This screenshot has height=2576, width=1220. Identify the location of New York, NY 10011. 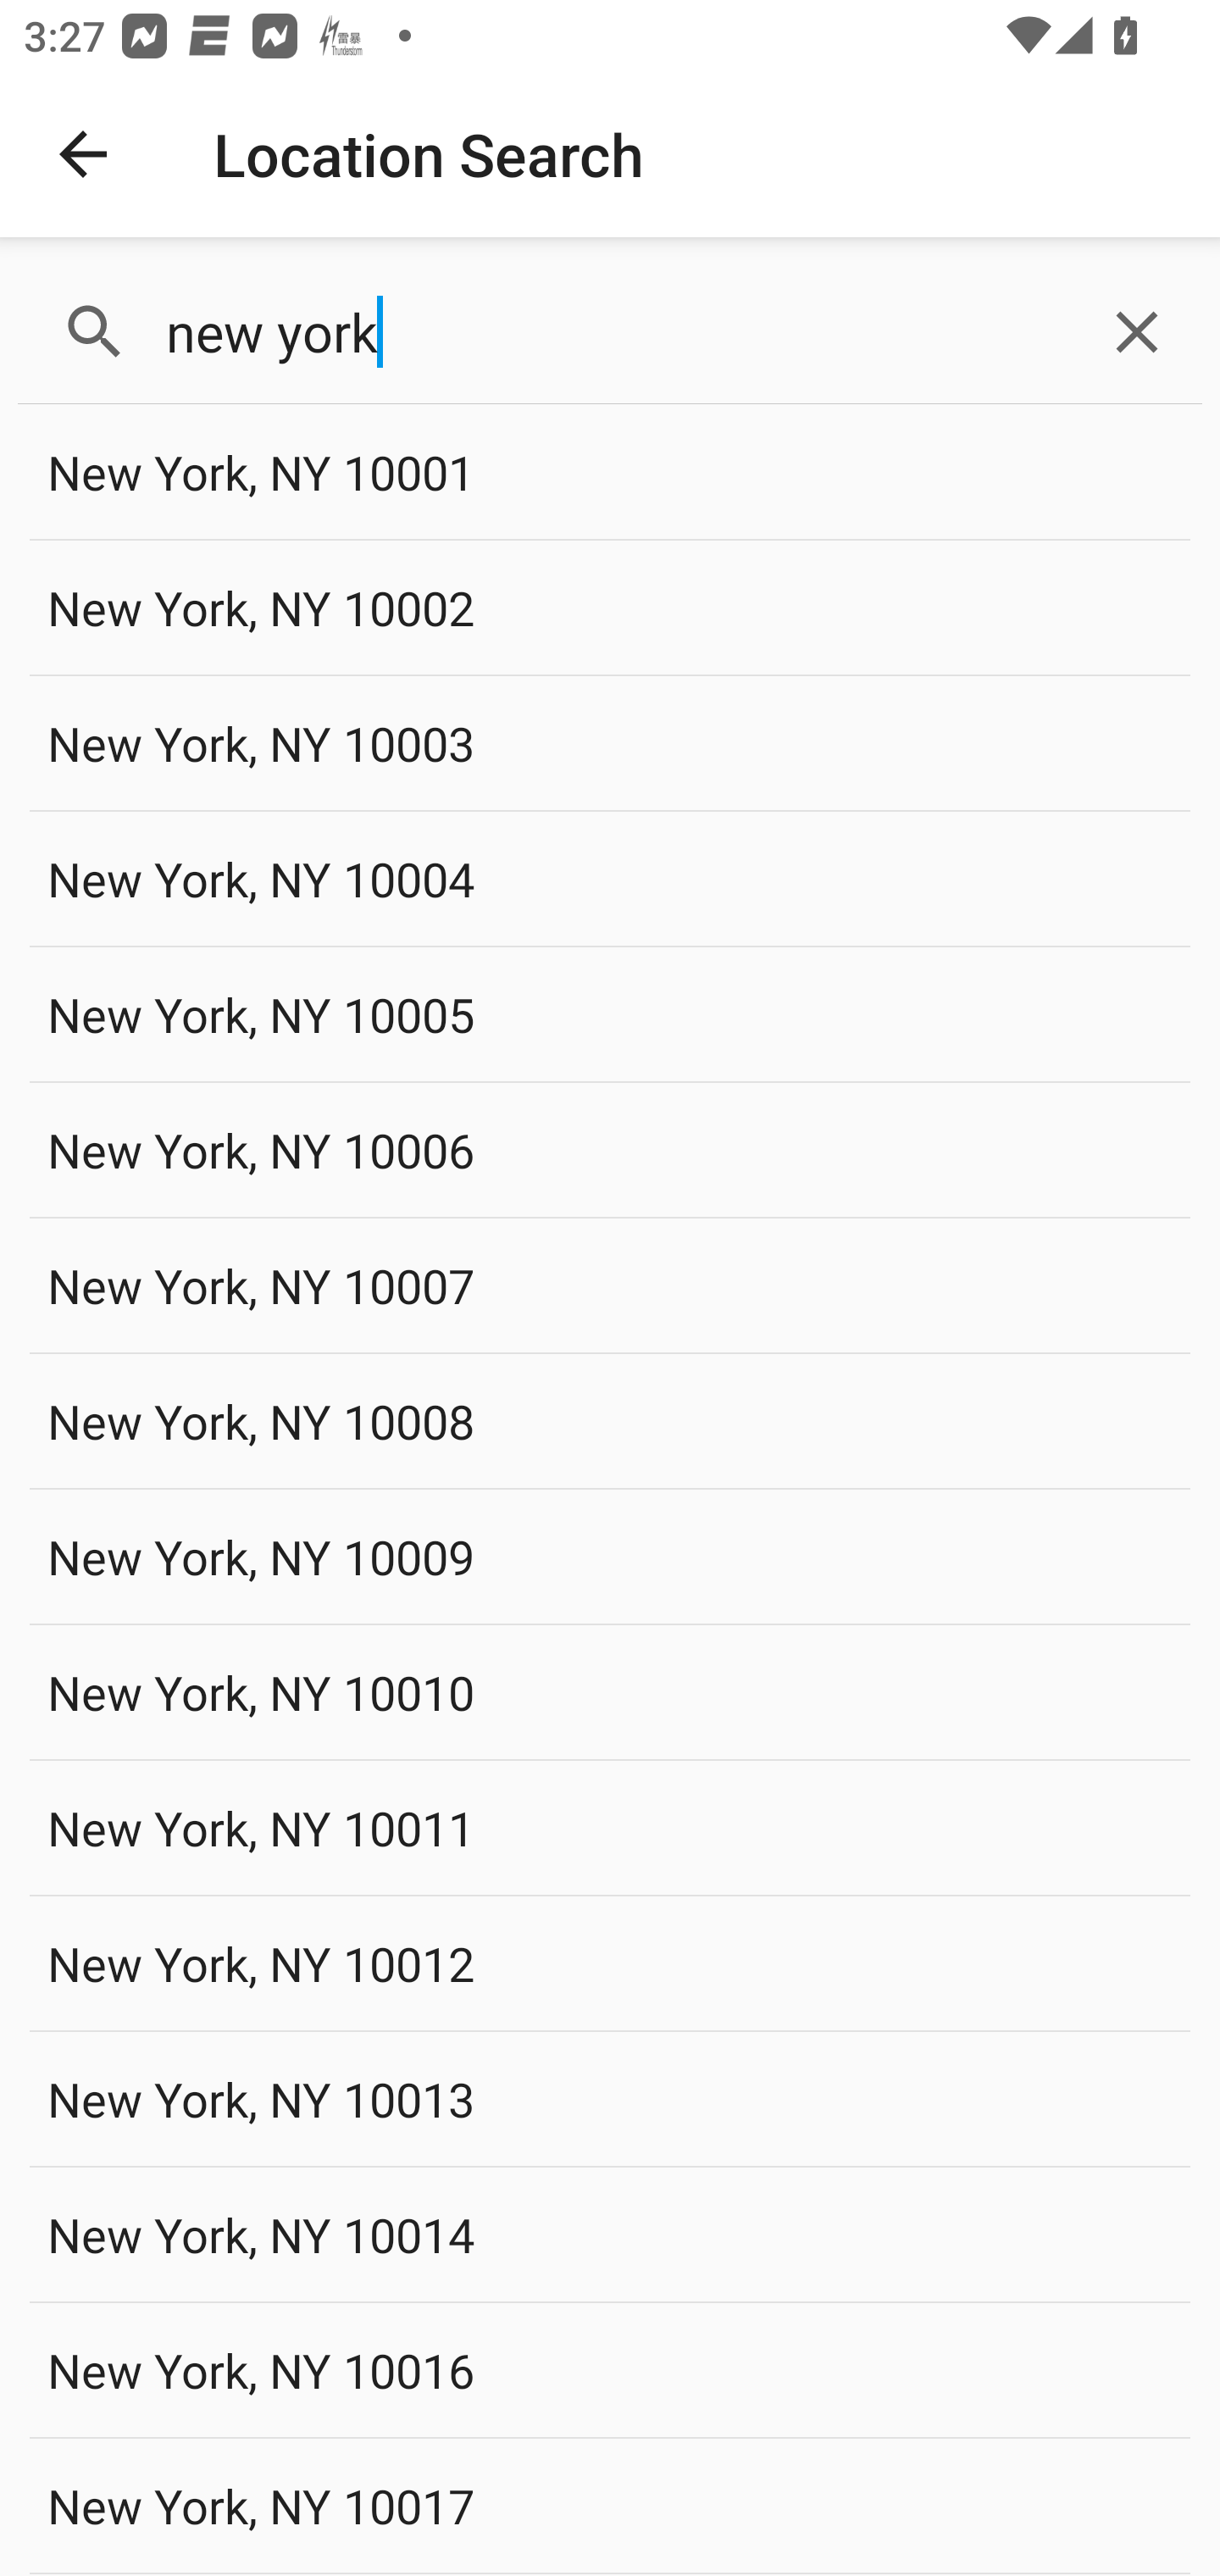
(610, 1827).